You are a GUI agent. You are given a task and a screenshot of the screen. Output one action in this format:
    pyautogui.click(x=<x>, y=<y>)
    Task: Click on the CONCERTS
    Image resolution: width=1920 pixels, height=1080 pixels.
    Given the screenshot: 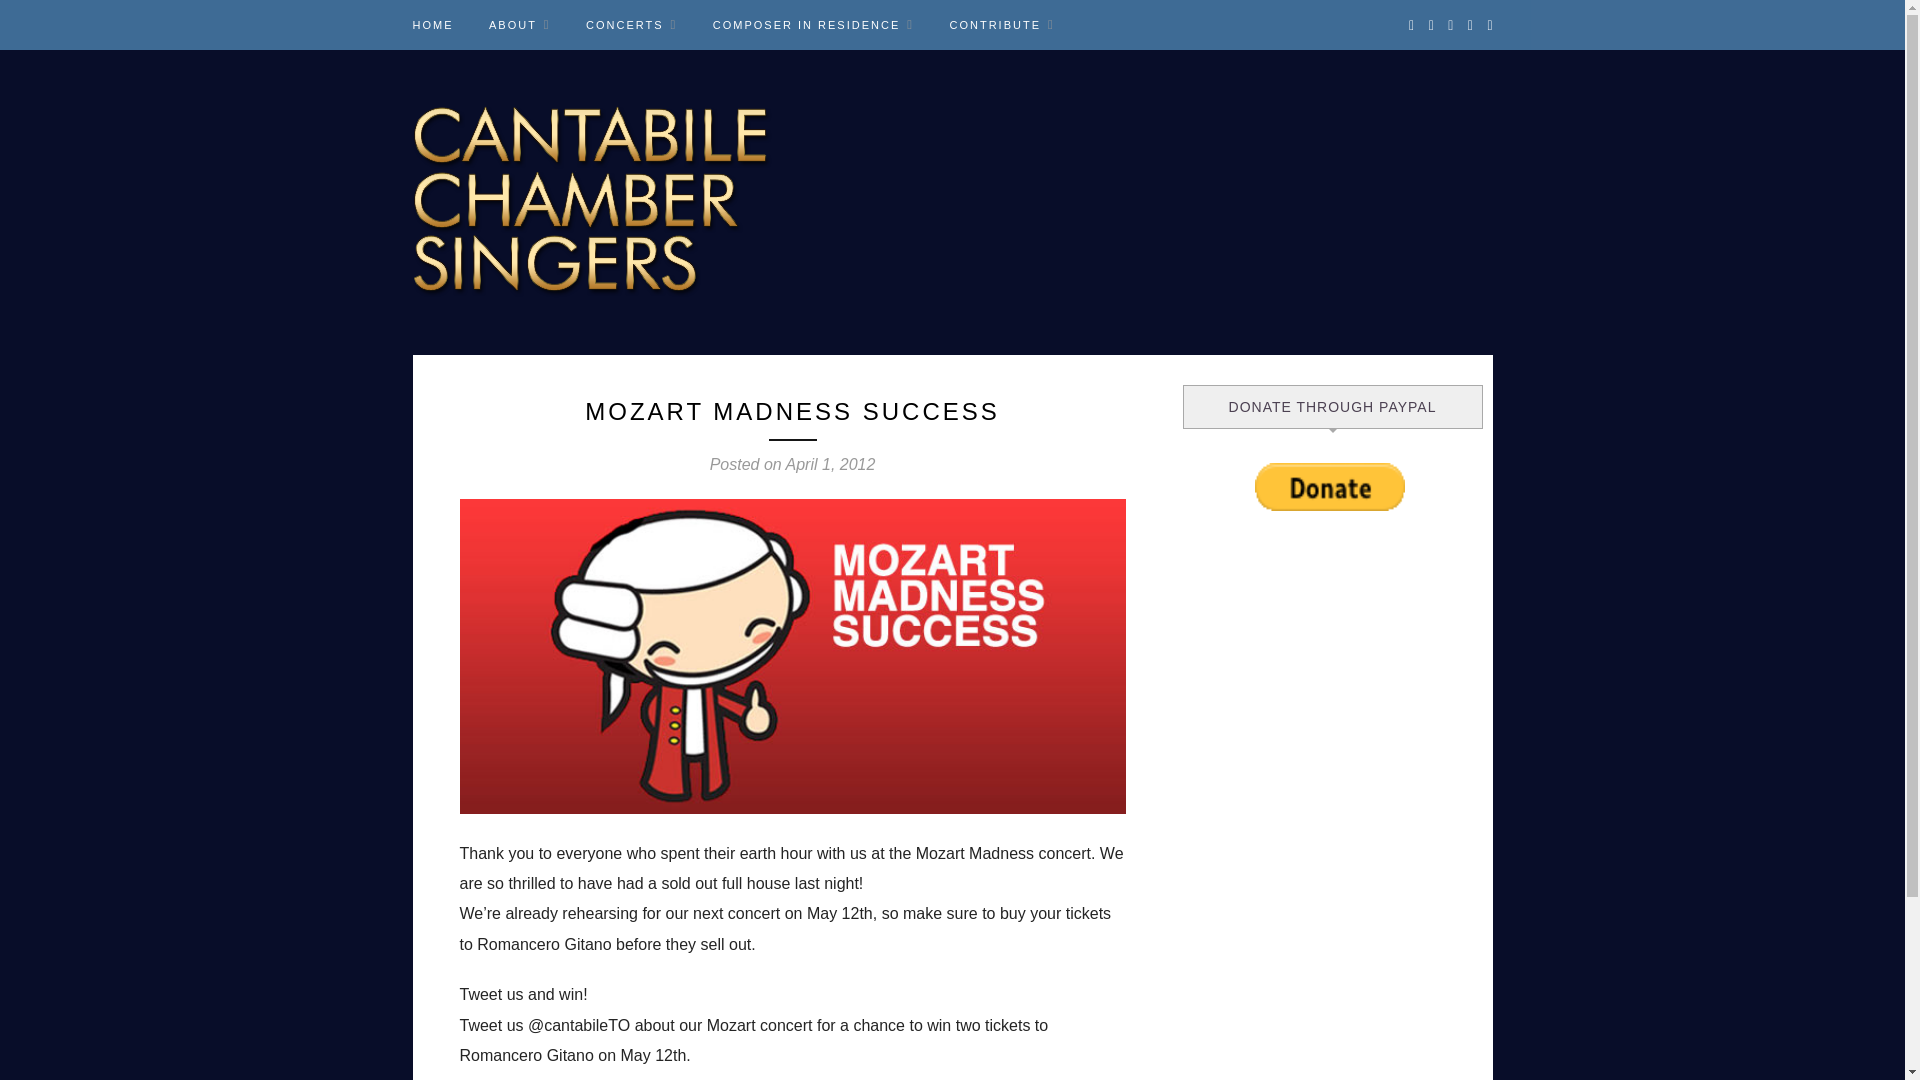 What is the action you would take?
    pyautogui.click(x=631, y=24)
    